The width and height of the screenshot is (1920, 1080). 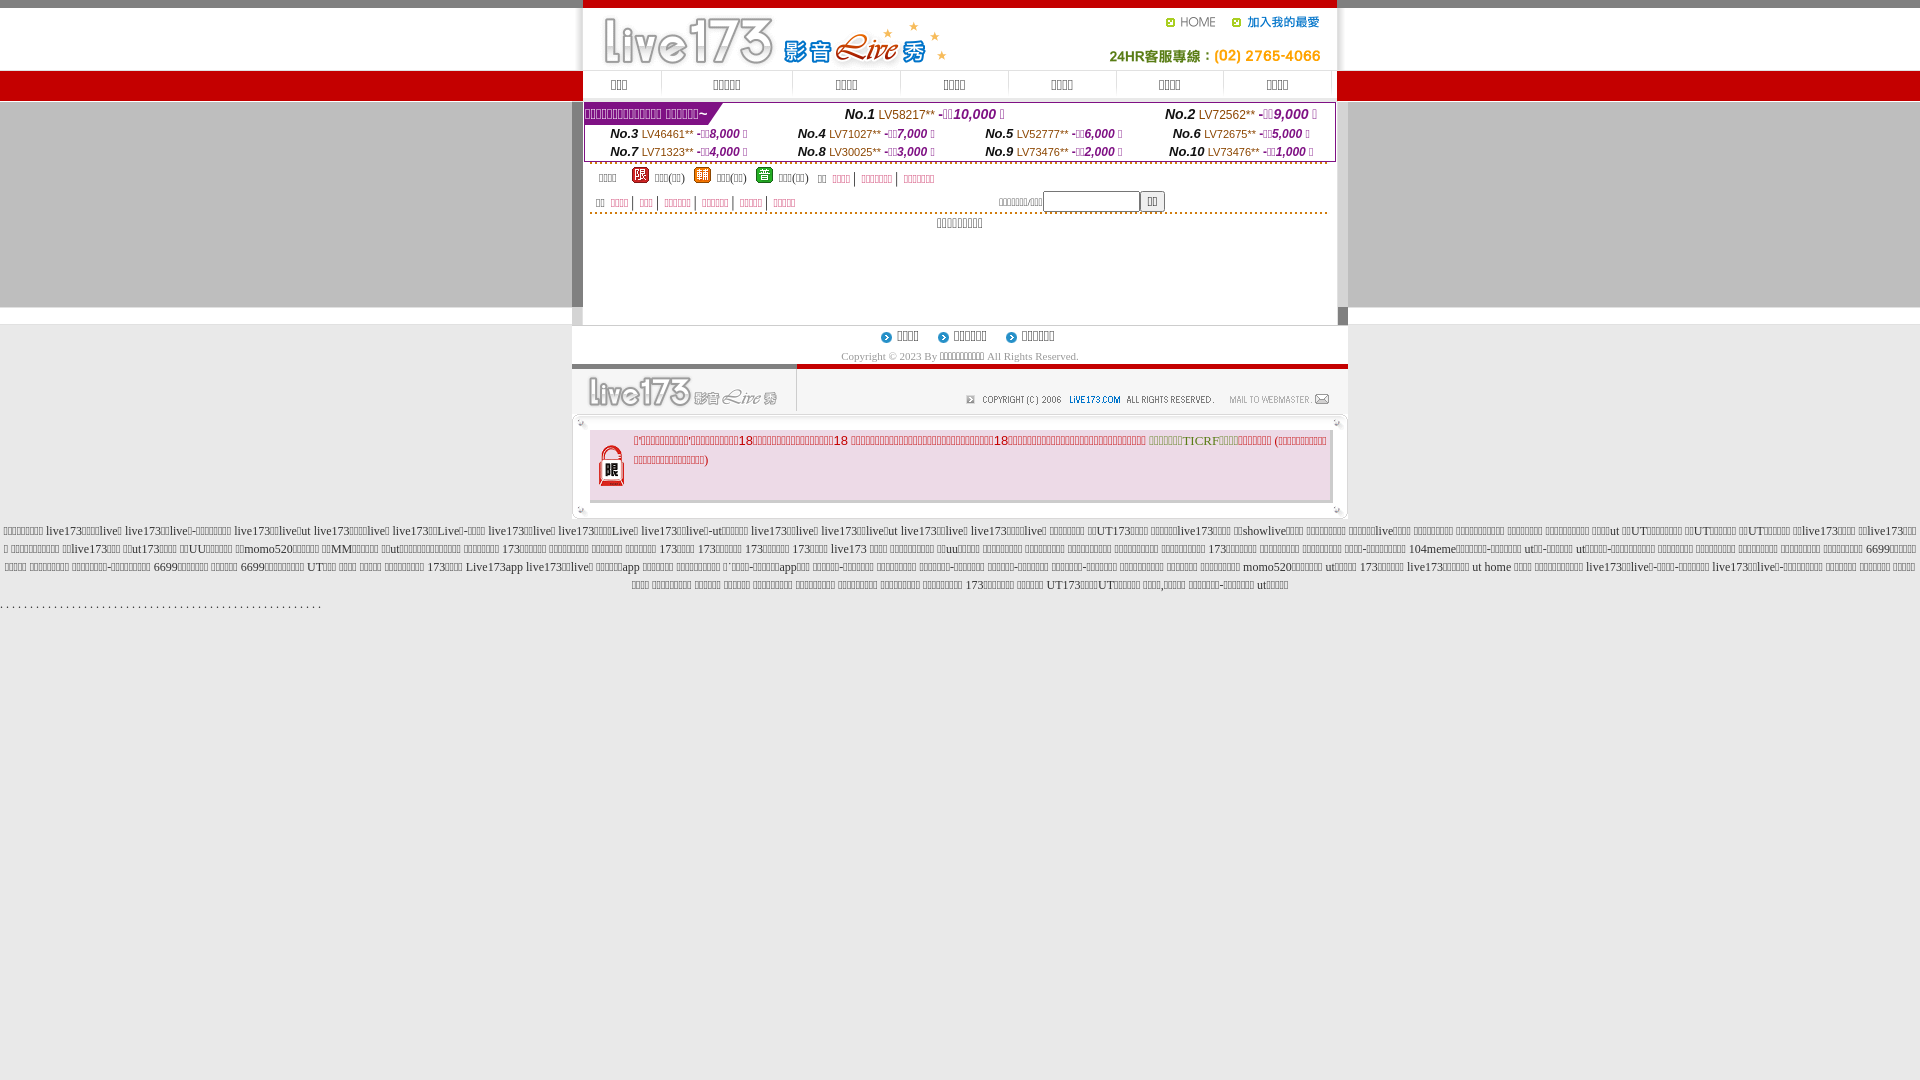 I want to click on ., so click(x=2, y=604).